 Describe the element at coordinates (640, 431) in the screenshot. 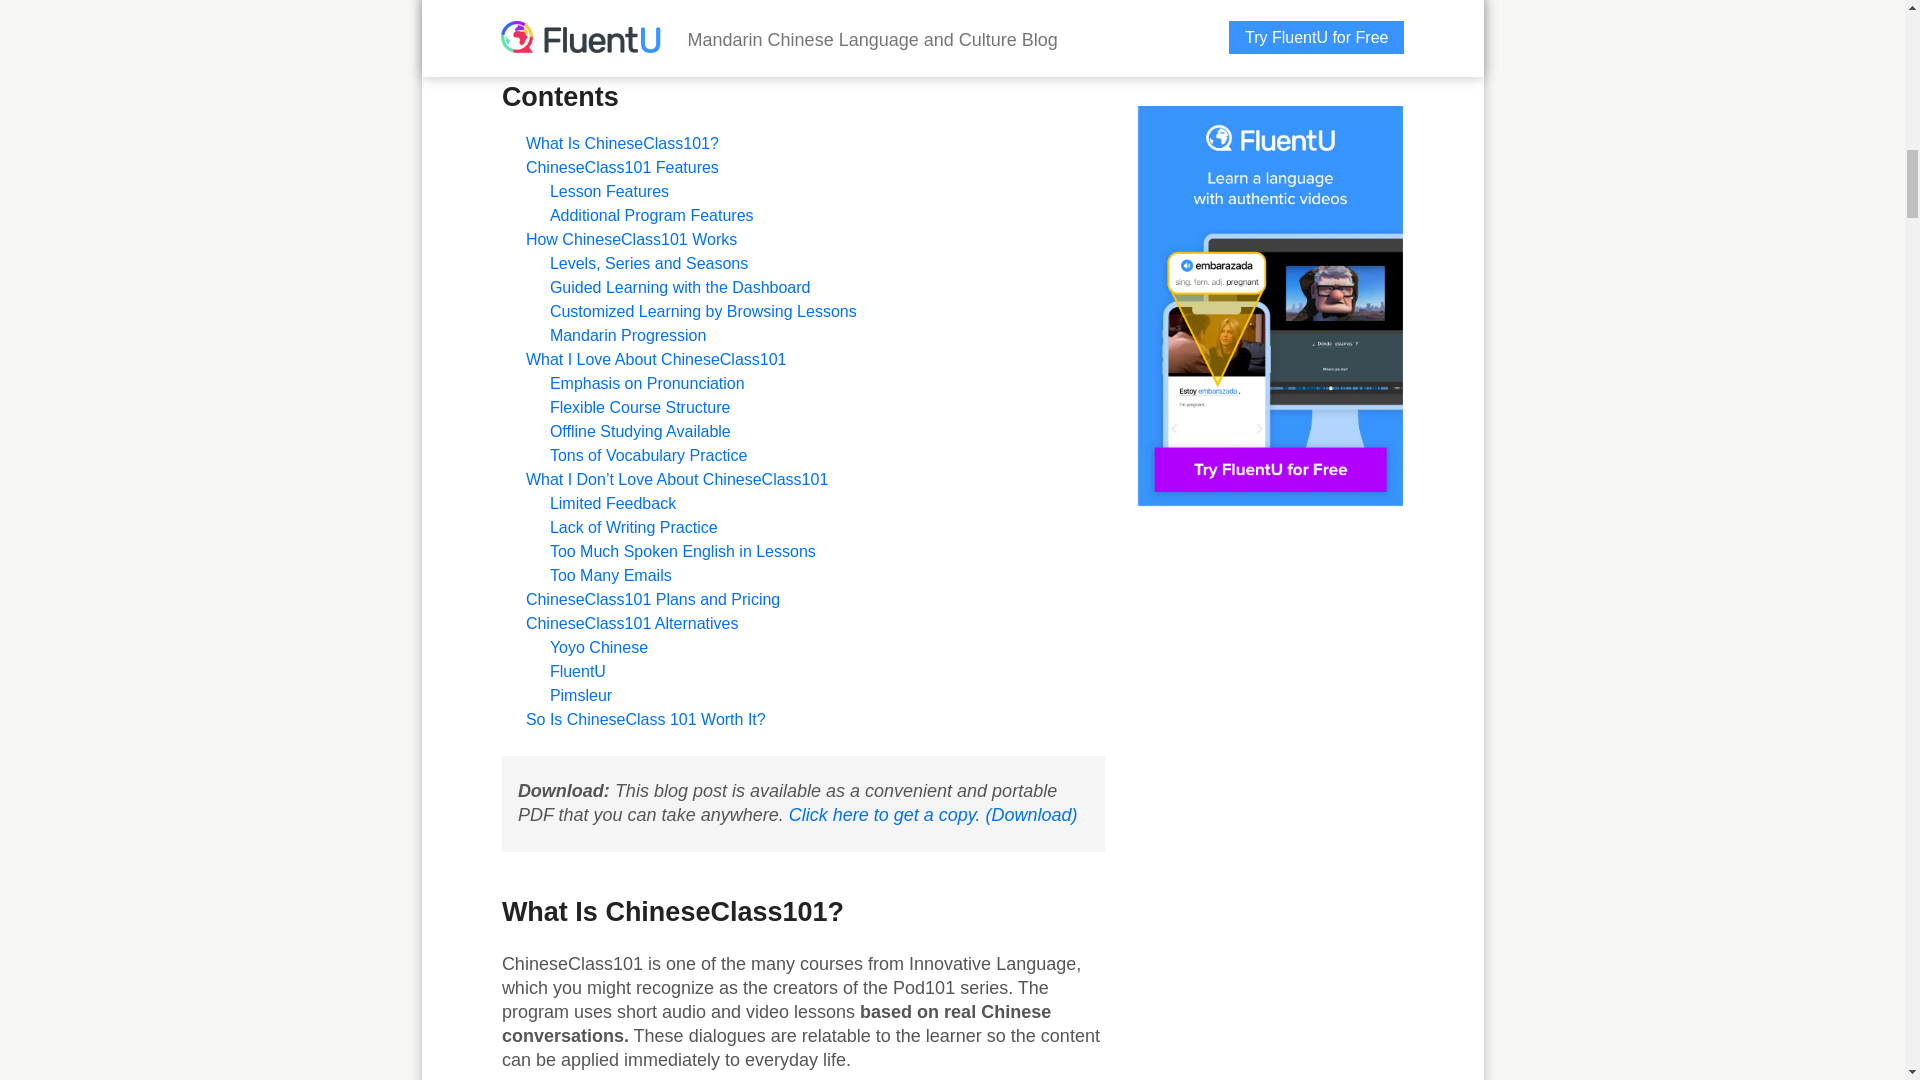

I see `Offline Studying Available` at that location.